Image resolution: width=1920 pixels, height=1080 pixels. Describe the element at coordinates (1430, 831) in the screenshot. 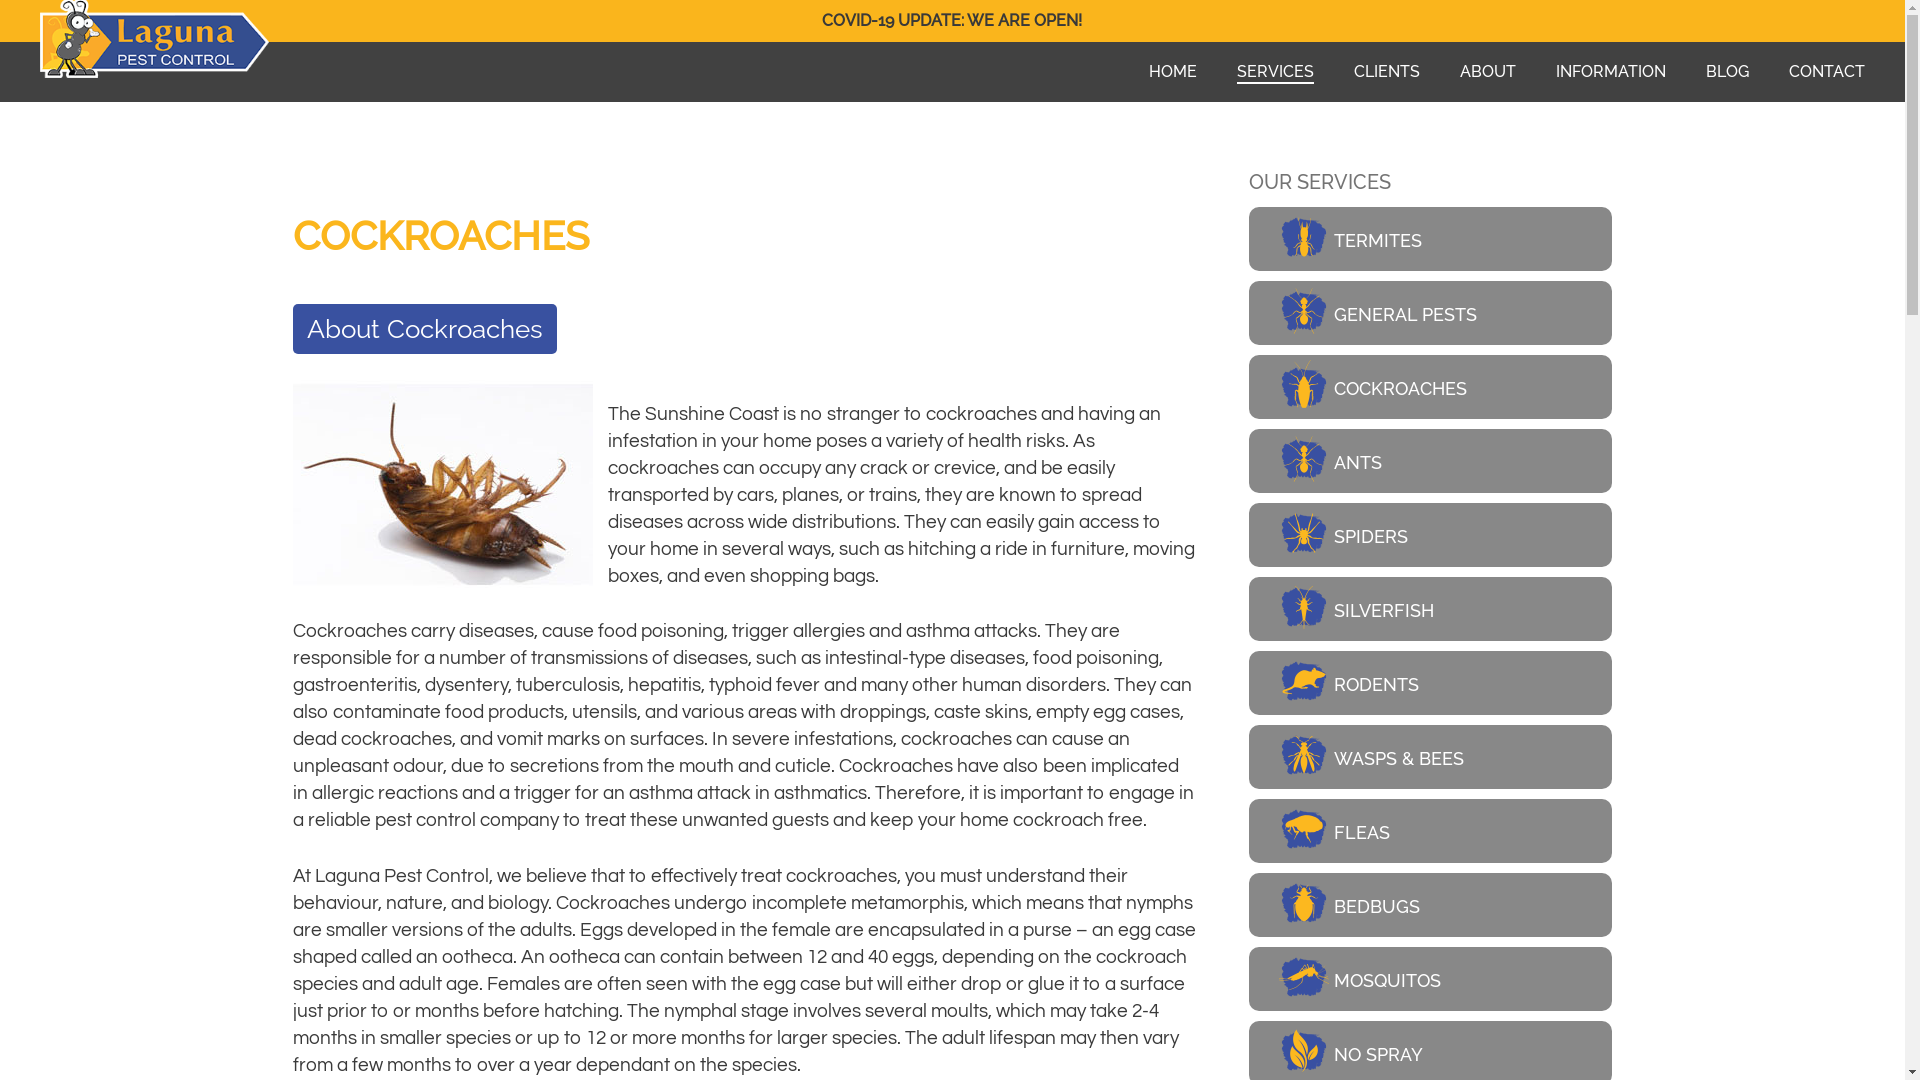

I see `FLEAS` at that location.